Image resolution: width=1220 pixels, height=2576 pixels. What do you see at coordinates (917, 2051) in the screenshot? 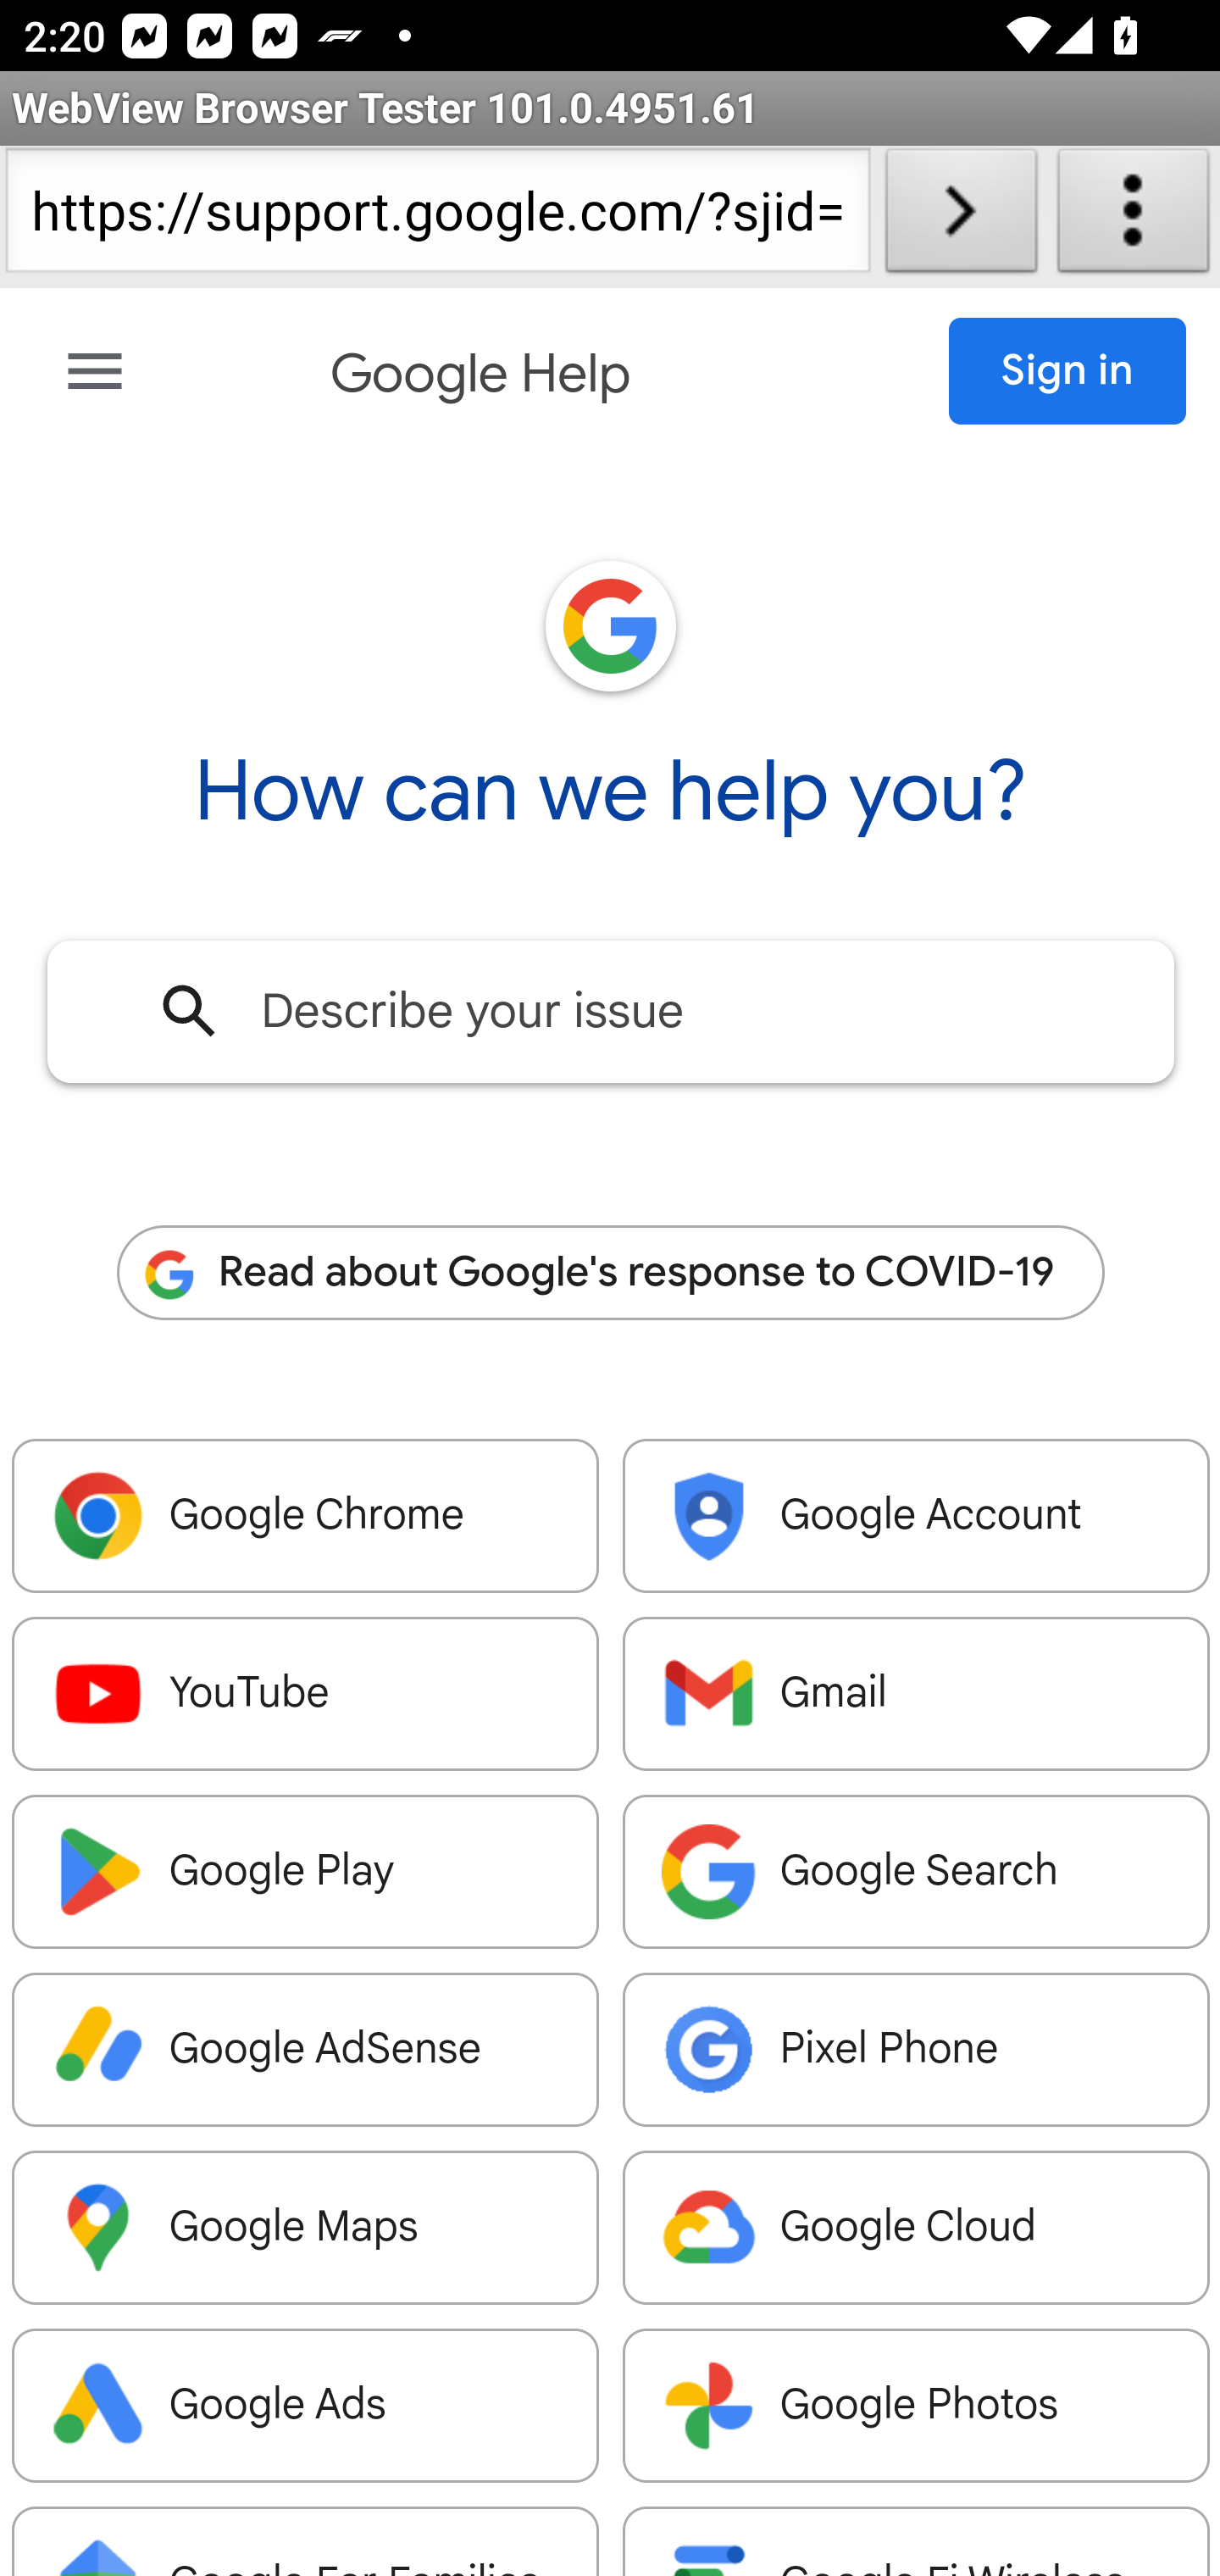
I see `Pixel Phone` at bounding box center [917, 2051].